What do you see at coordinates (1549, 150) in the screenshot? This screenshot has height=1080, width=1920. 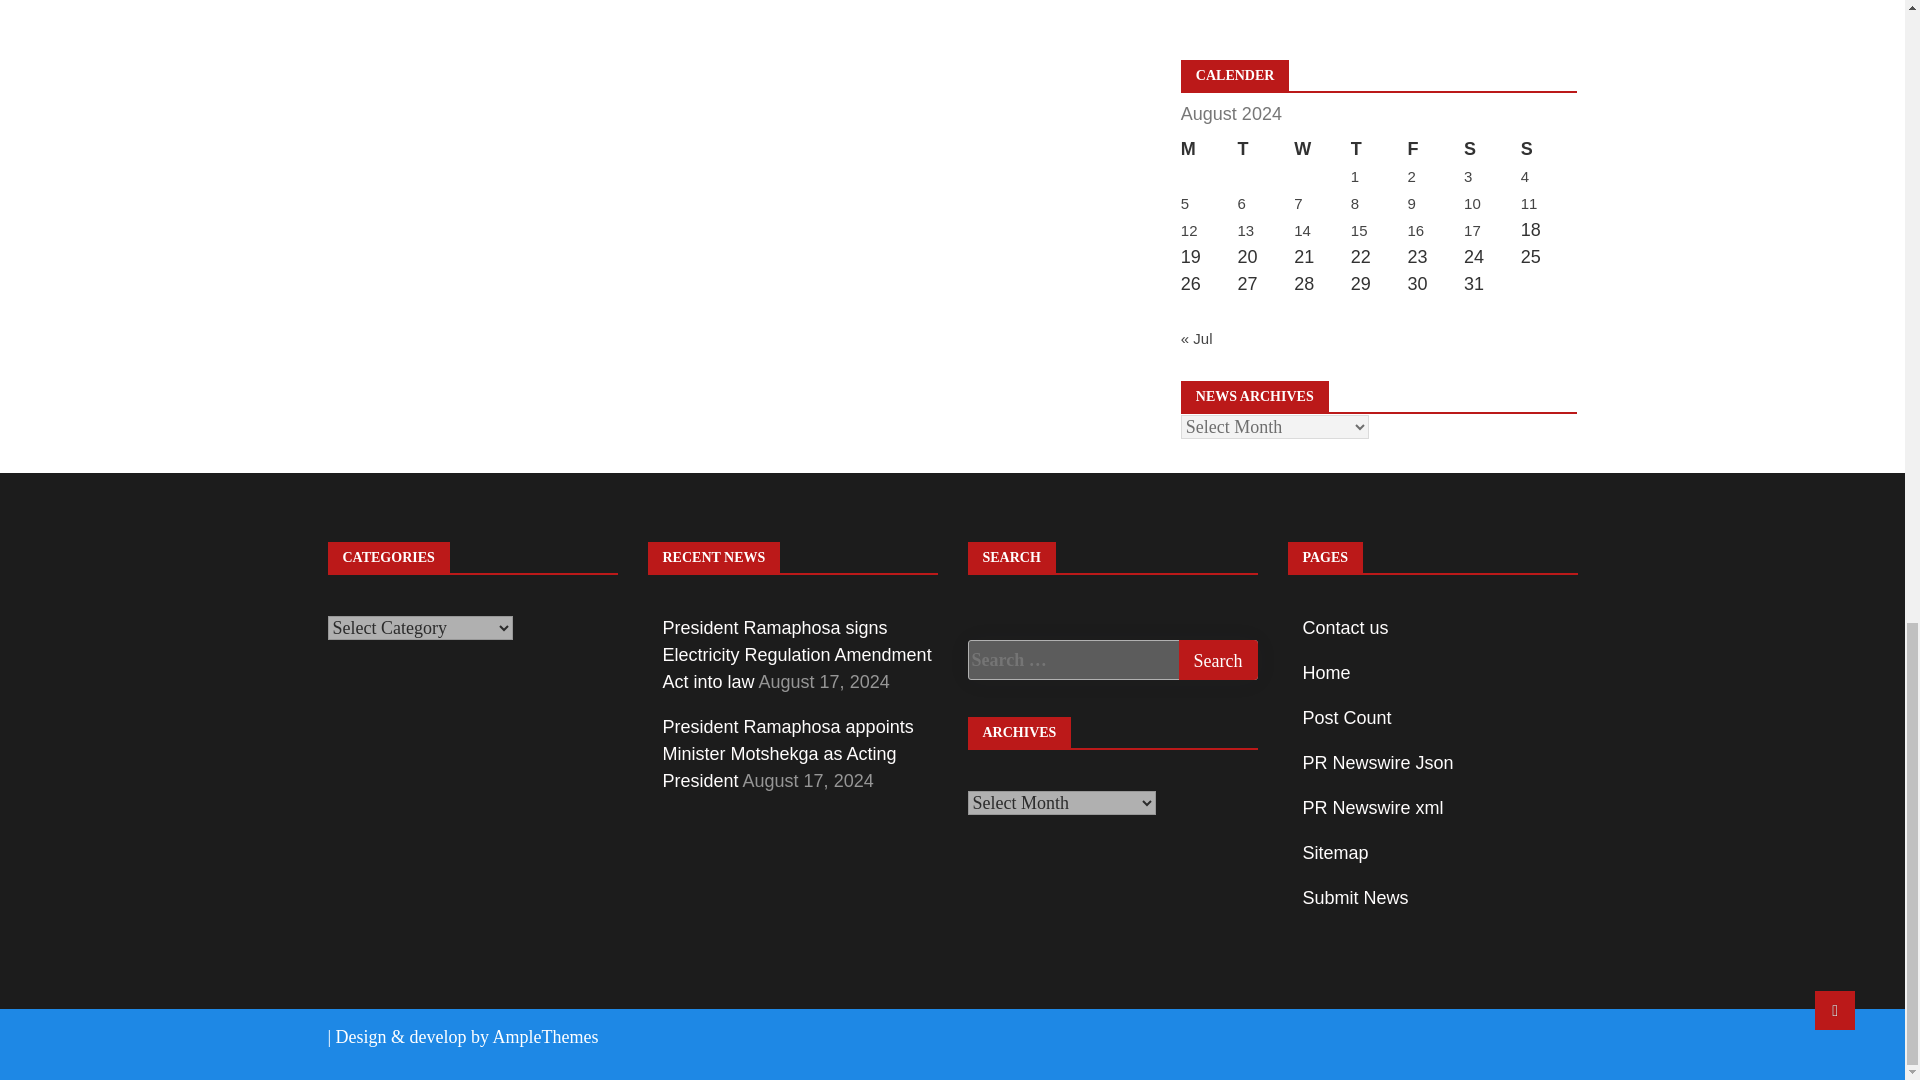 I see `Sunday` at bounding box center [1549, 150].